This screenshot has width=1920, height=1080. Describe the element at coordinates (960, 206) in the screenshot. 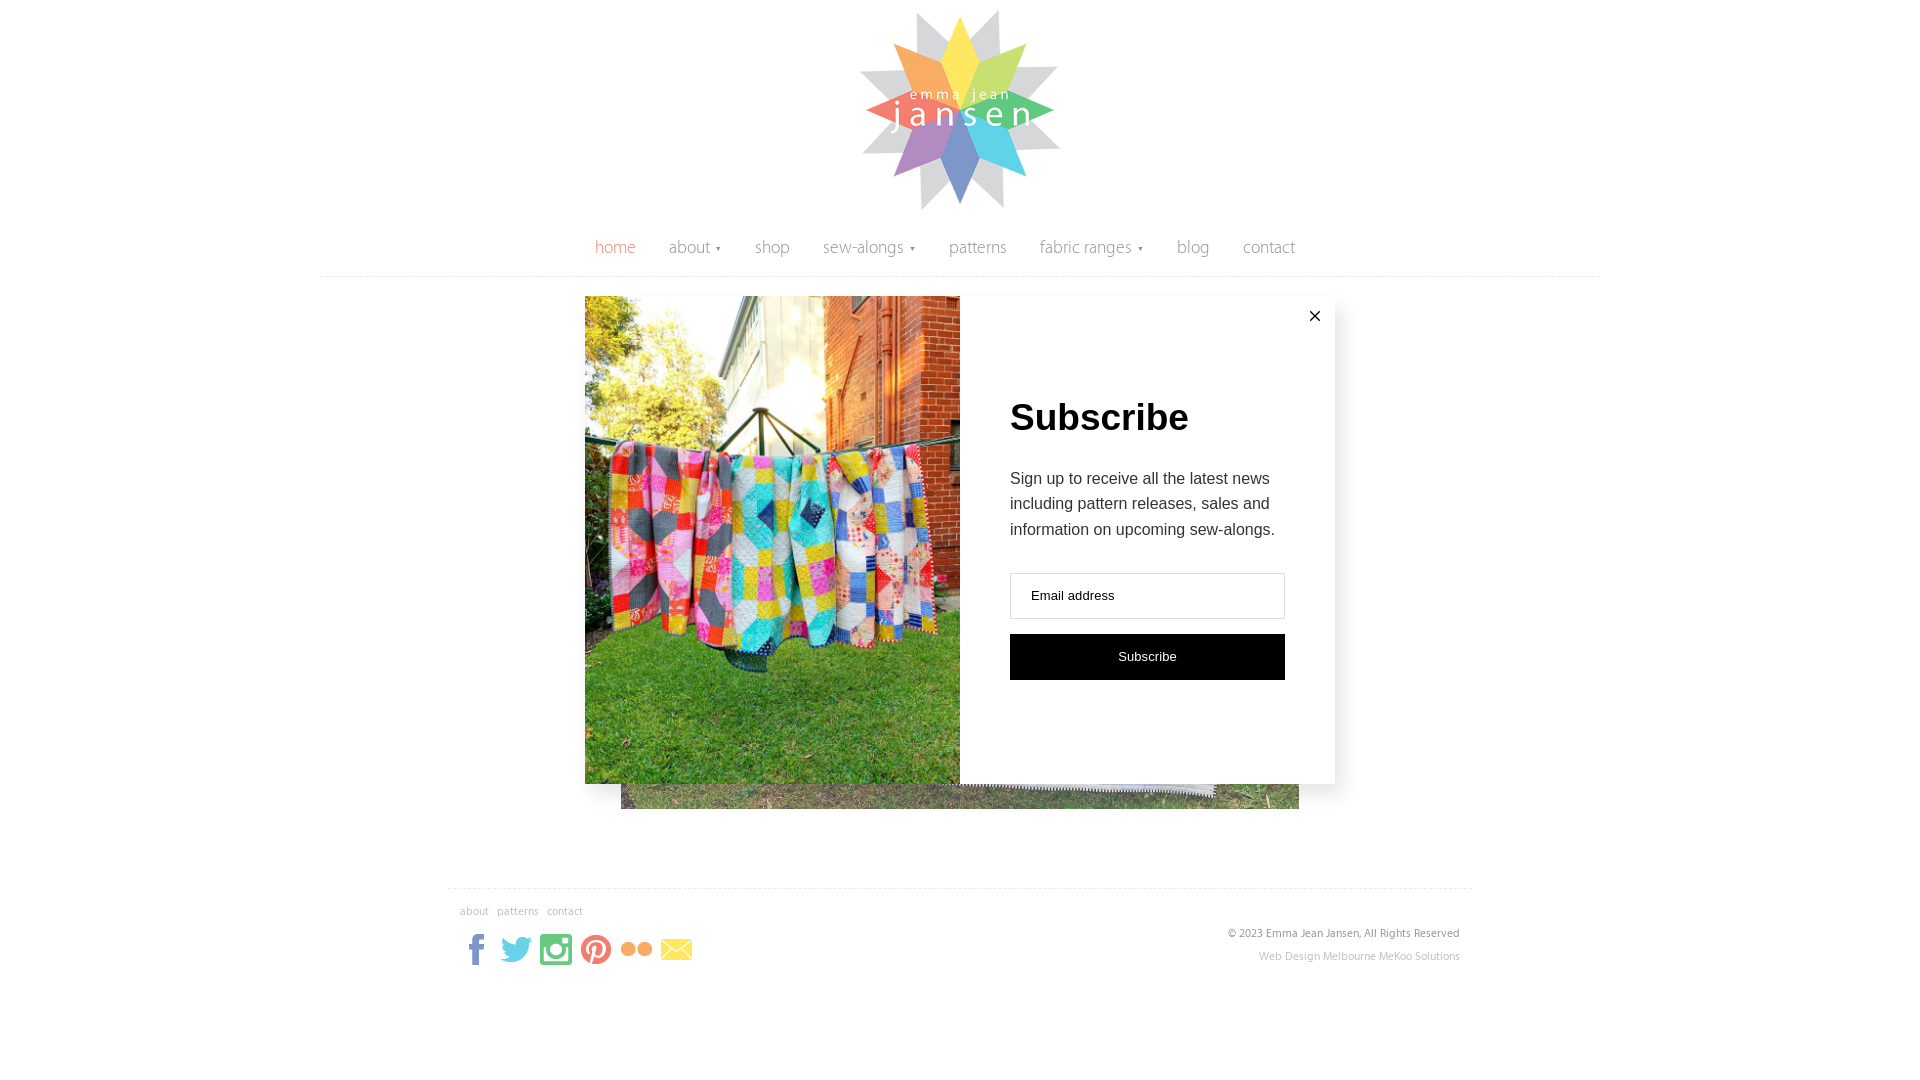

I see `Emma Jean Jansen's Logo` at that location.